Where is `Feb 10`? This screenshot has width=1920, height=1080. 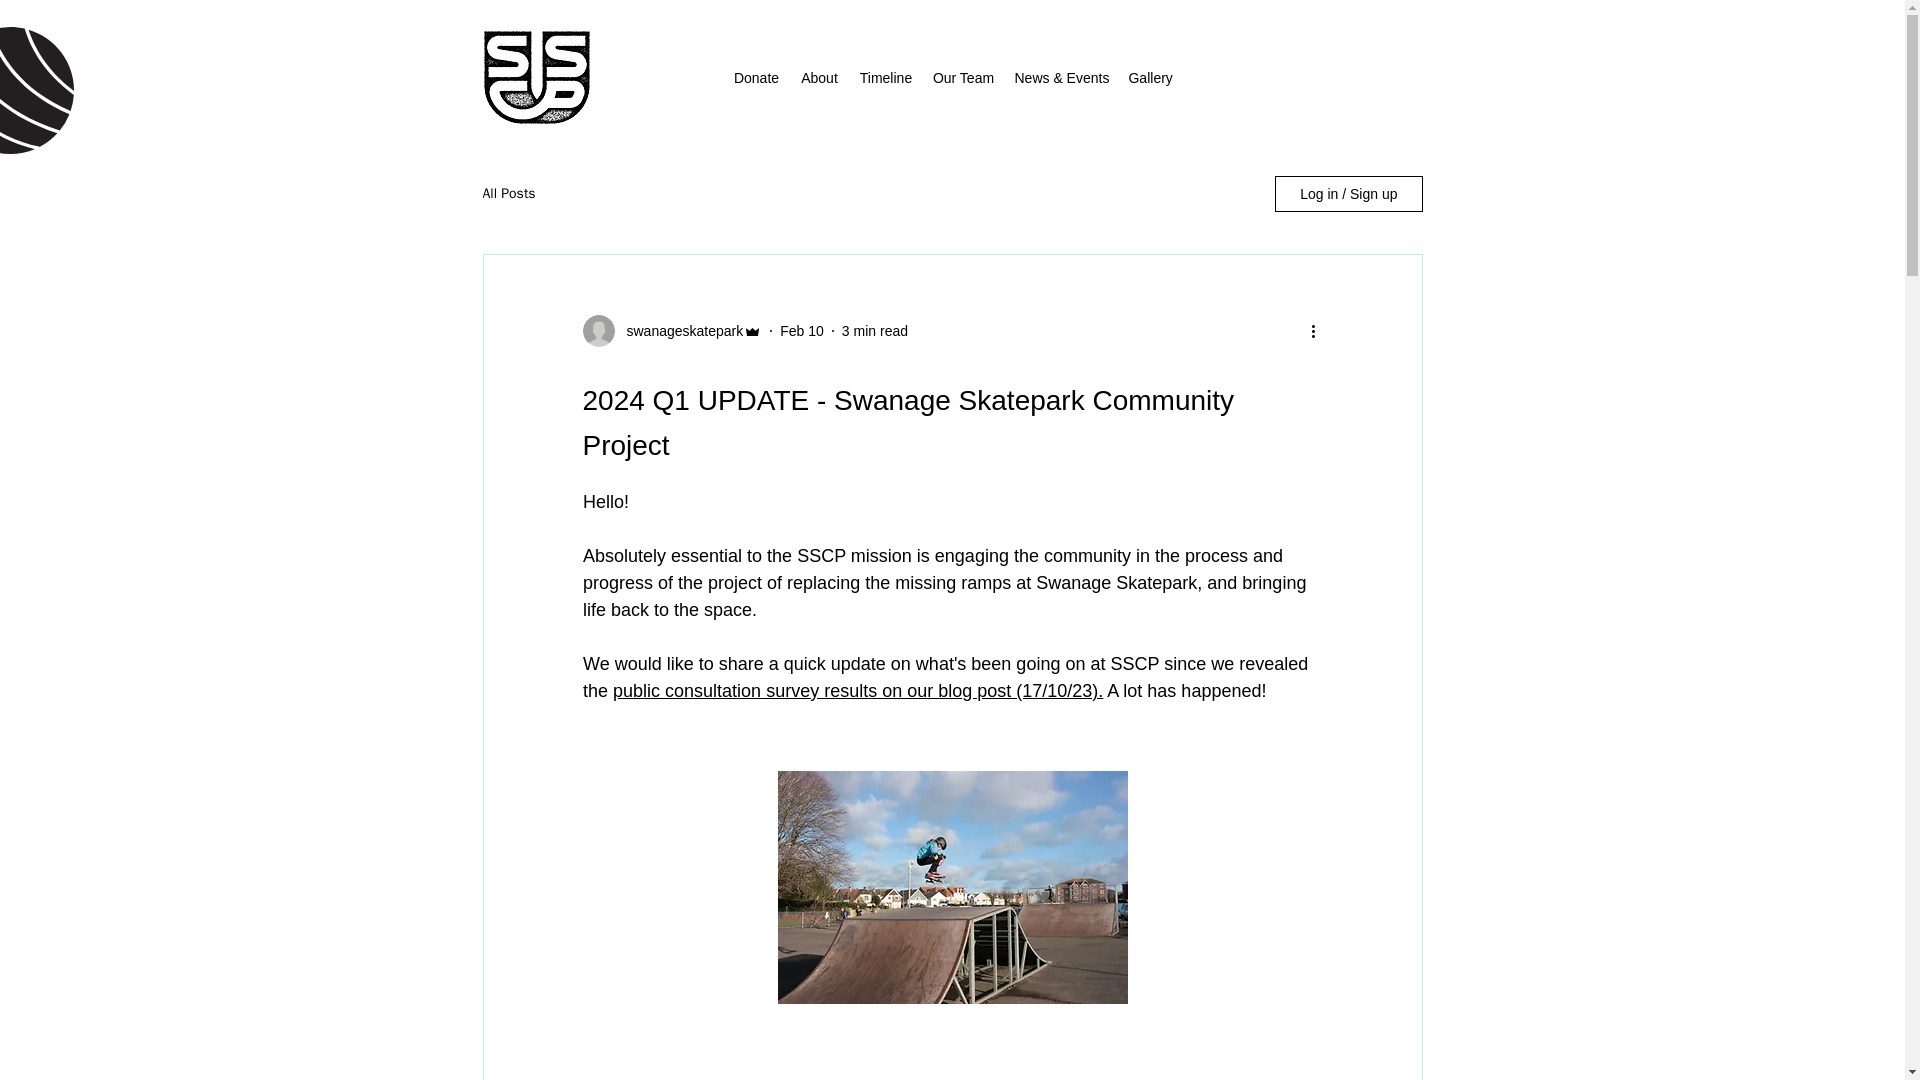 Feb 10 is located at coordinates (801, 330).